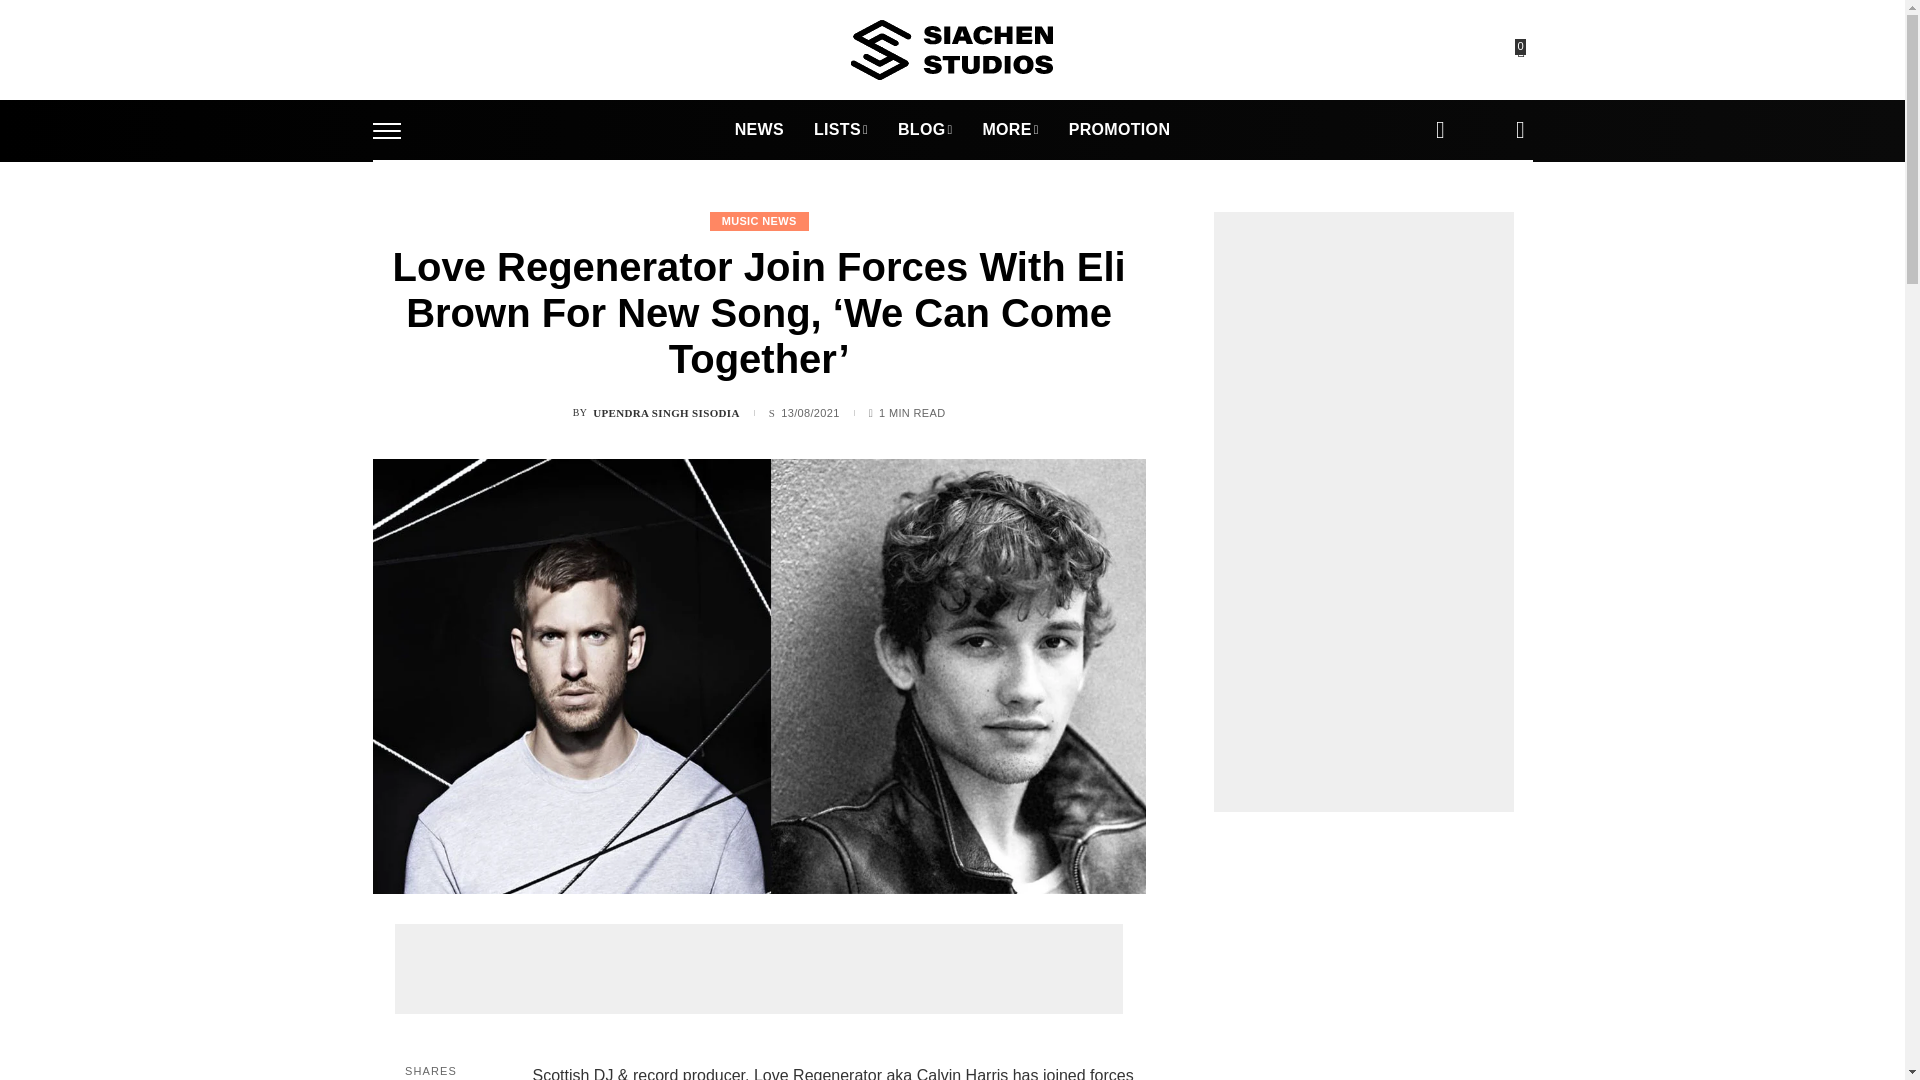 This screenshot has width=1920, height=1080. What do you see at coordinates (840, 130) in the screenshot?
I see `LISTS` at bounding box center [840, 130].